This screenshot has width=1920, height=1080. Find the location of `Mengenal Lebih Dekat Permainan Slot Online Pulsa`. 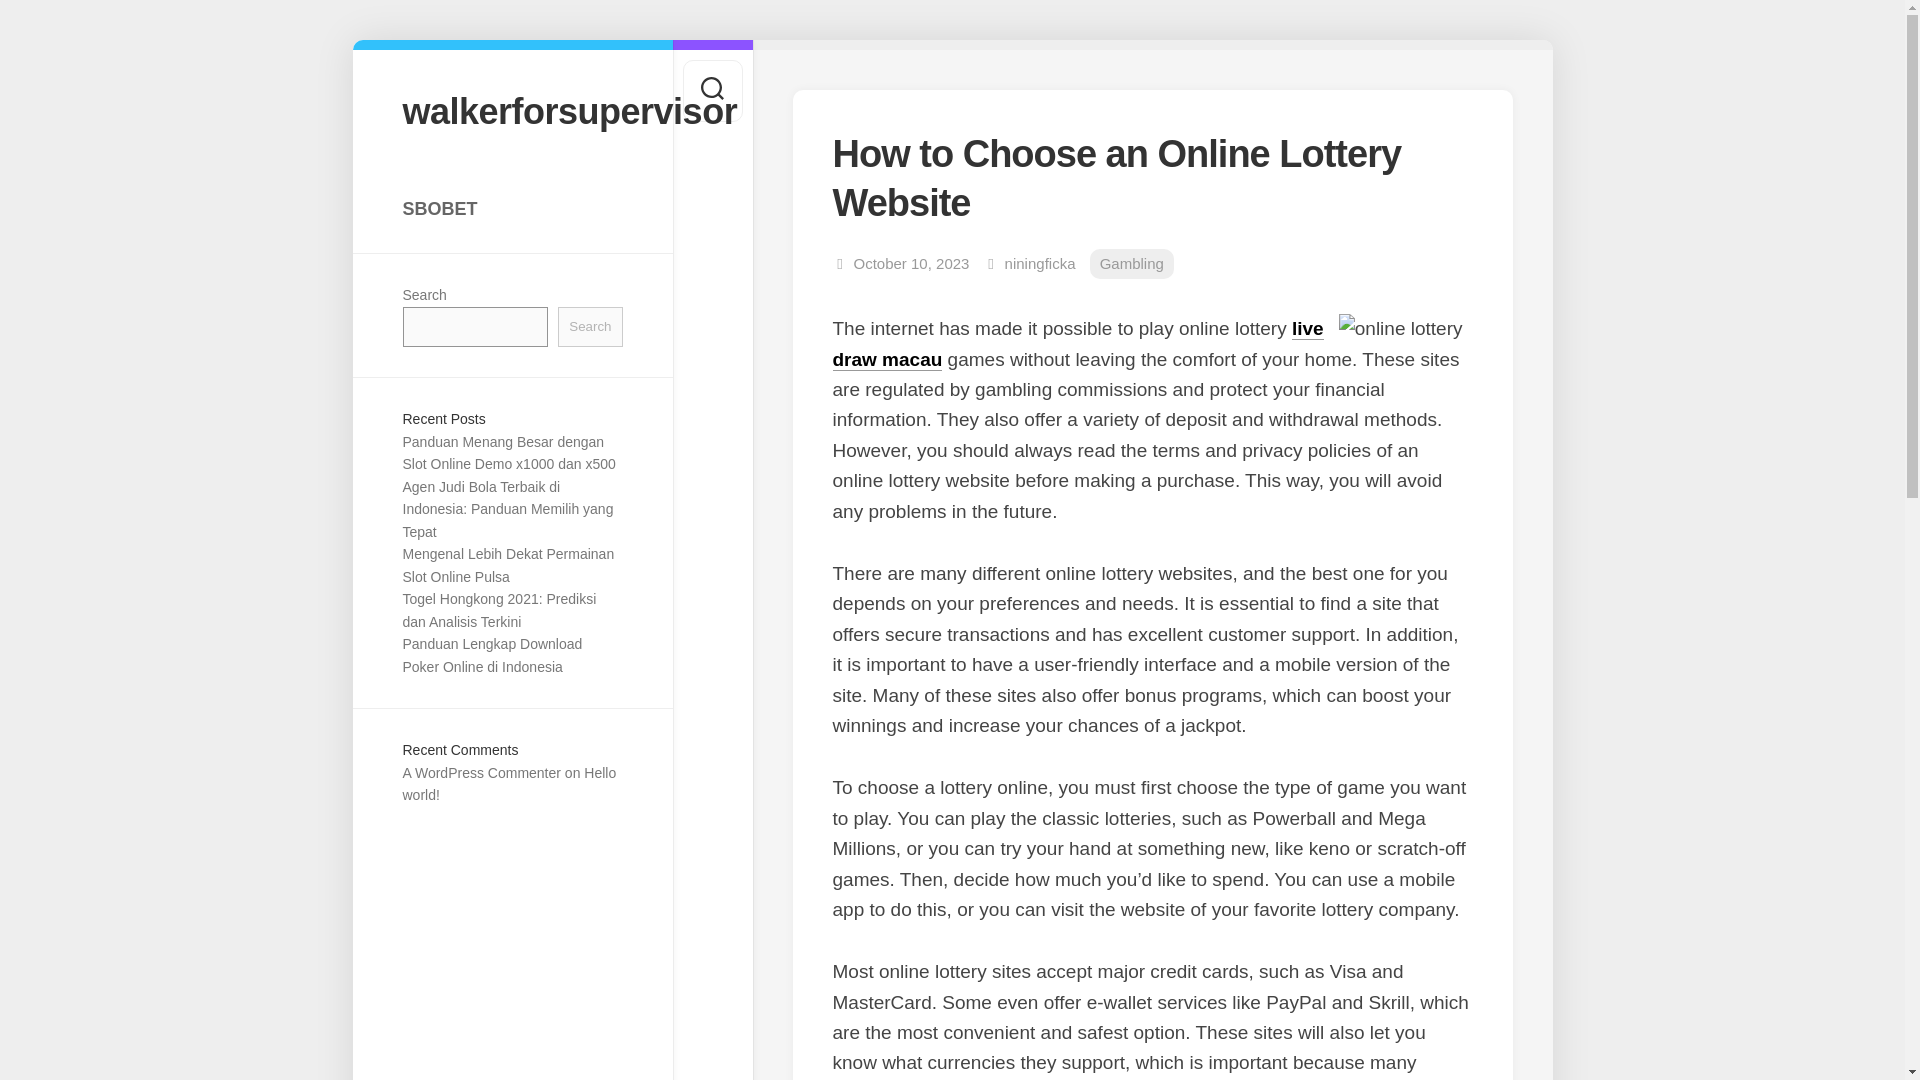

Mengenal Lebih Dekat Permainan Slot Online Pulsa is located at coordinates (508, 566).